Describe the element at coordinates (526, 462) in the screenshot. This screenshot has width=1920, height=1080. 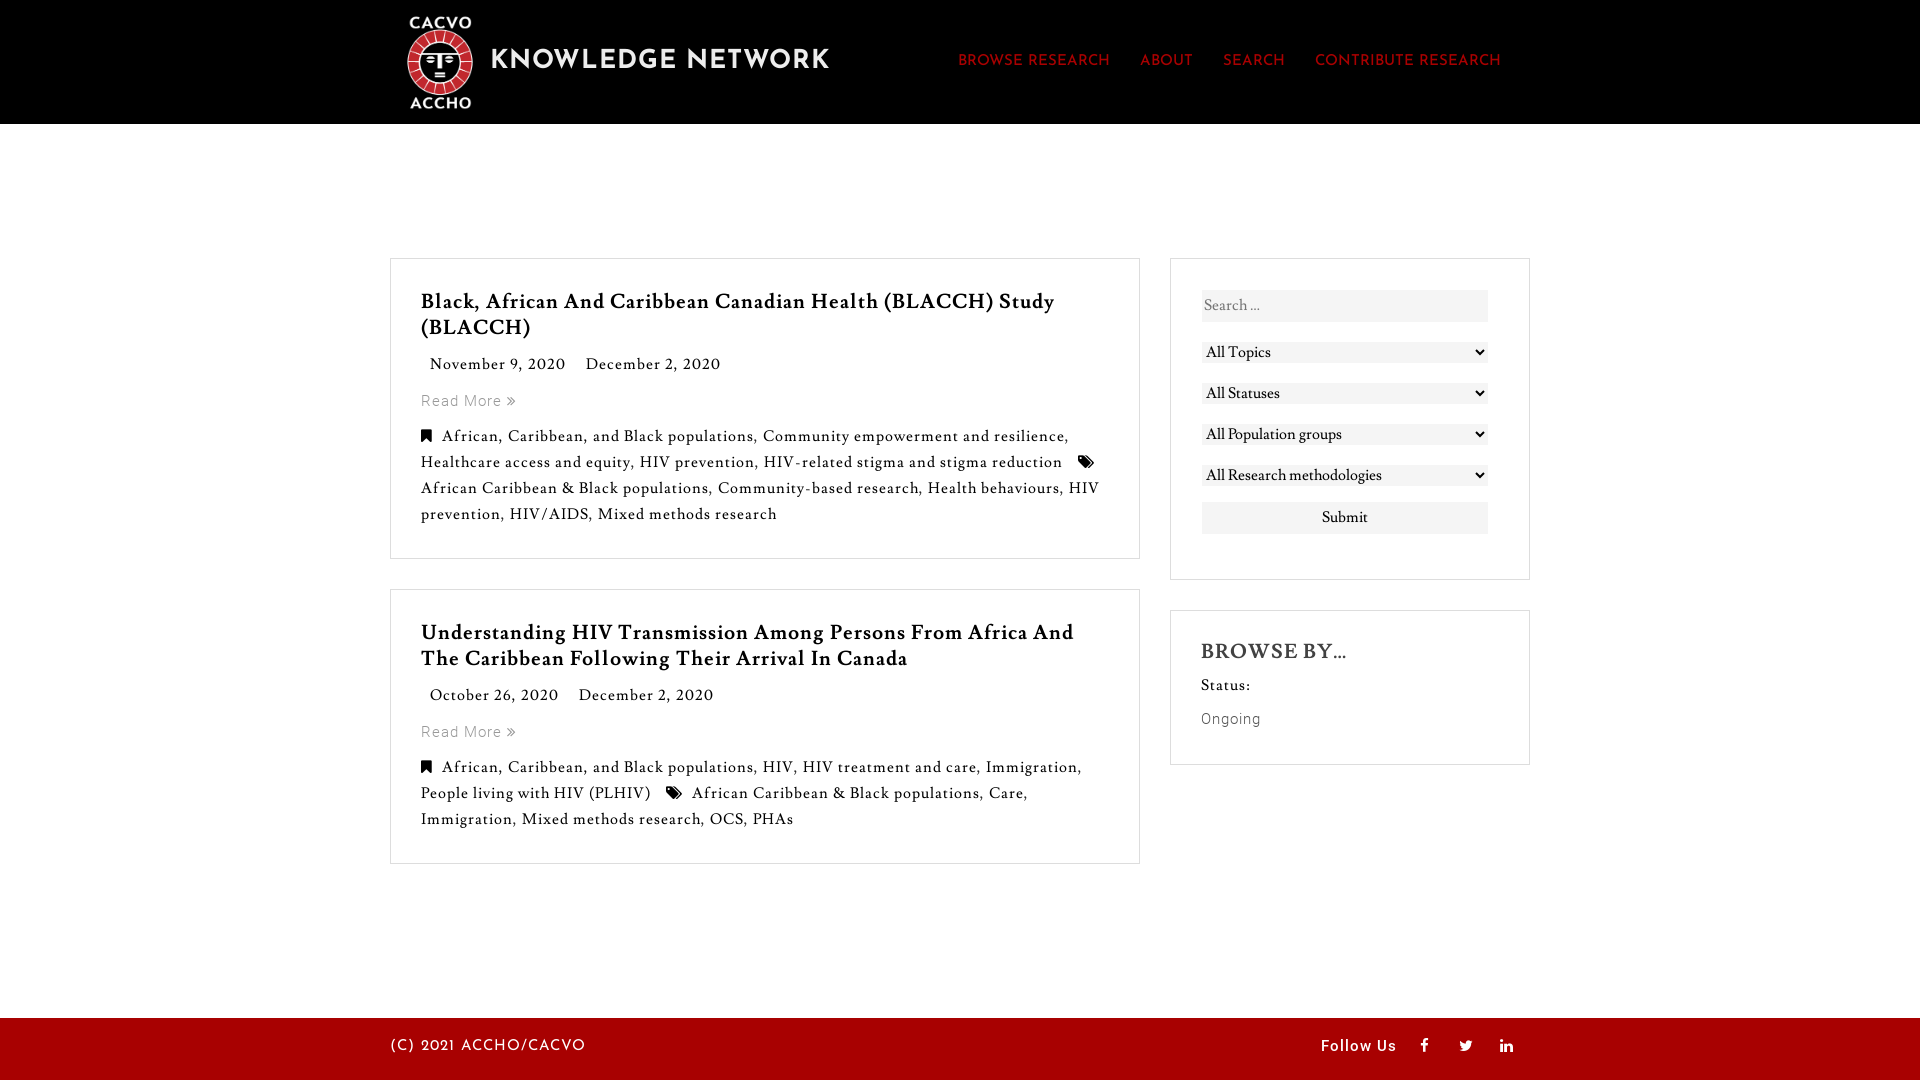
I see `Healthcare access and equity` at that location.